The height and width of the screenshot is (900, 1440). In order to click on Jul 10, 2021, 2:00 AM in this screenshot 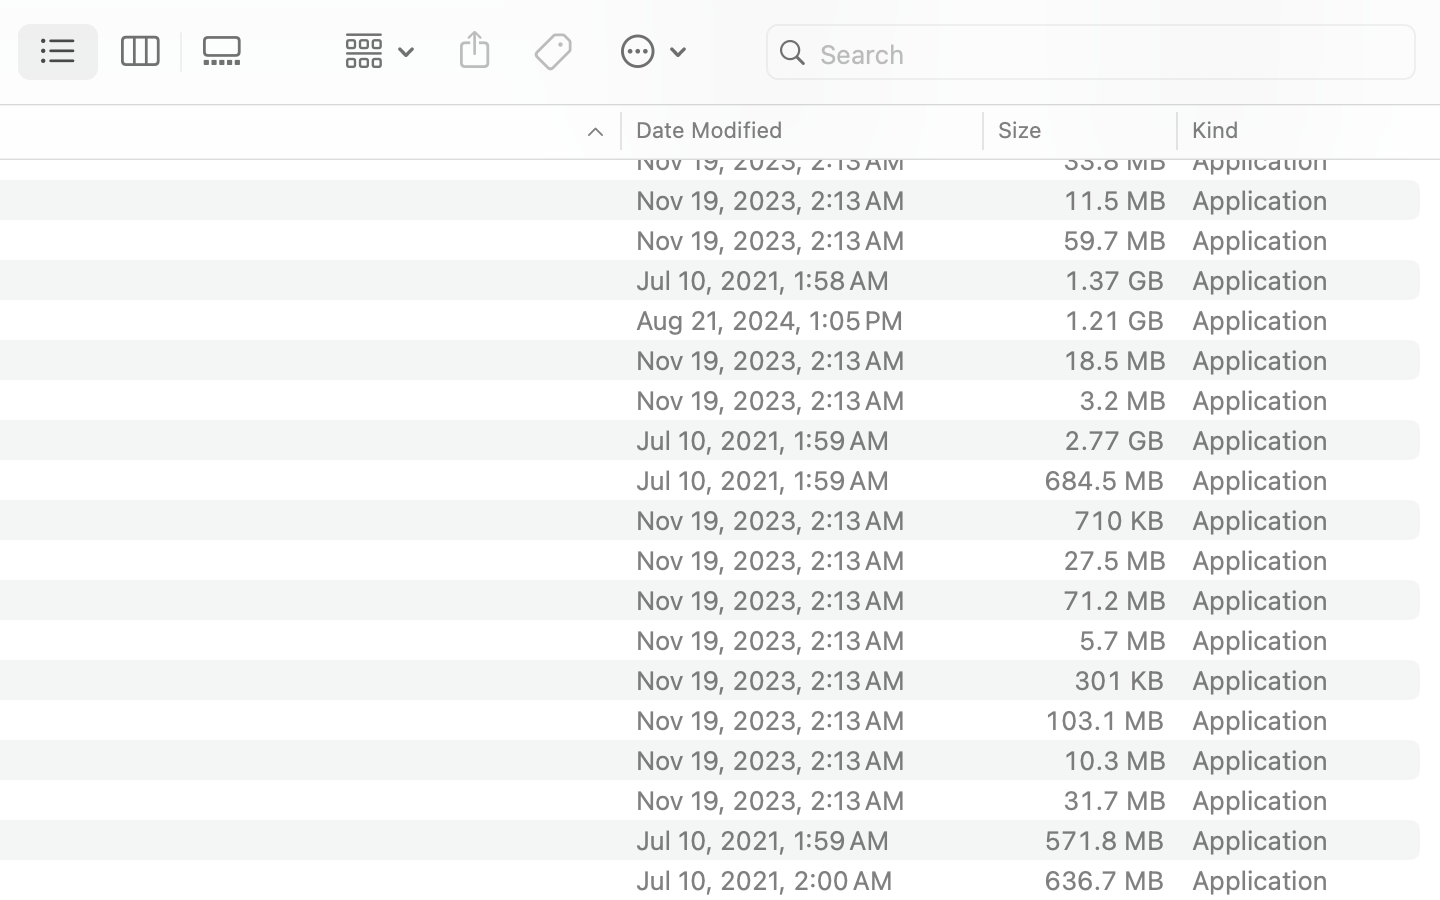, I will do `click(803, 880)`.